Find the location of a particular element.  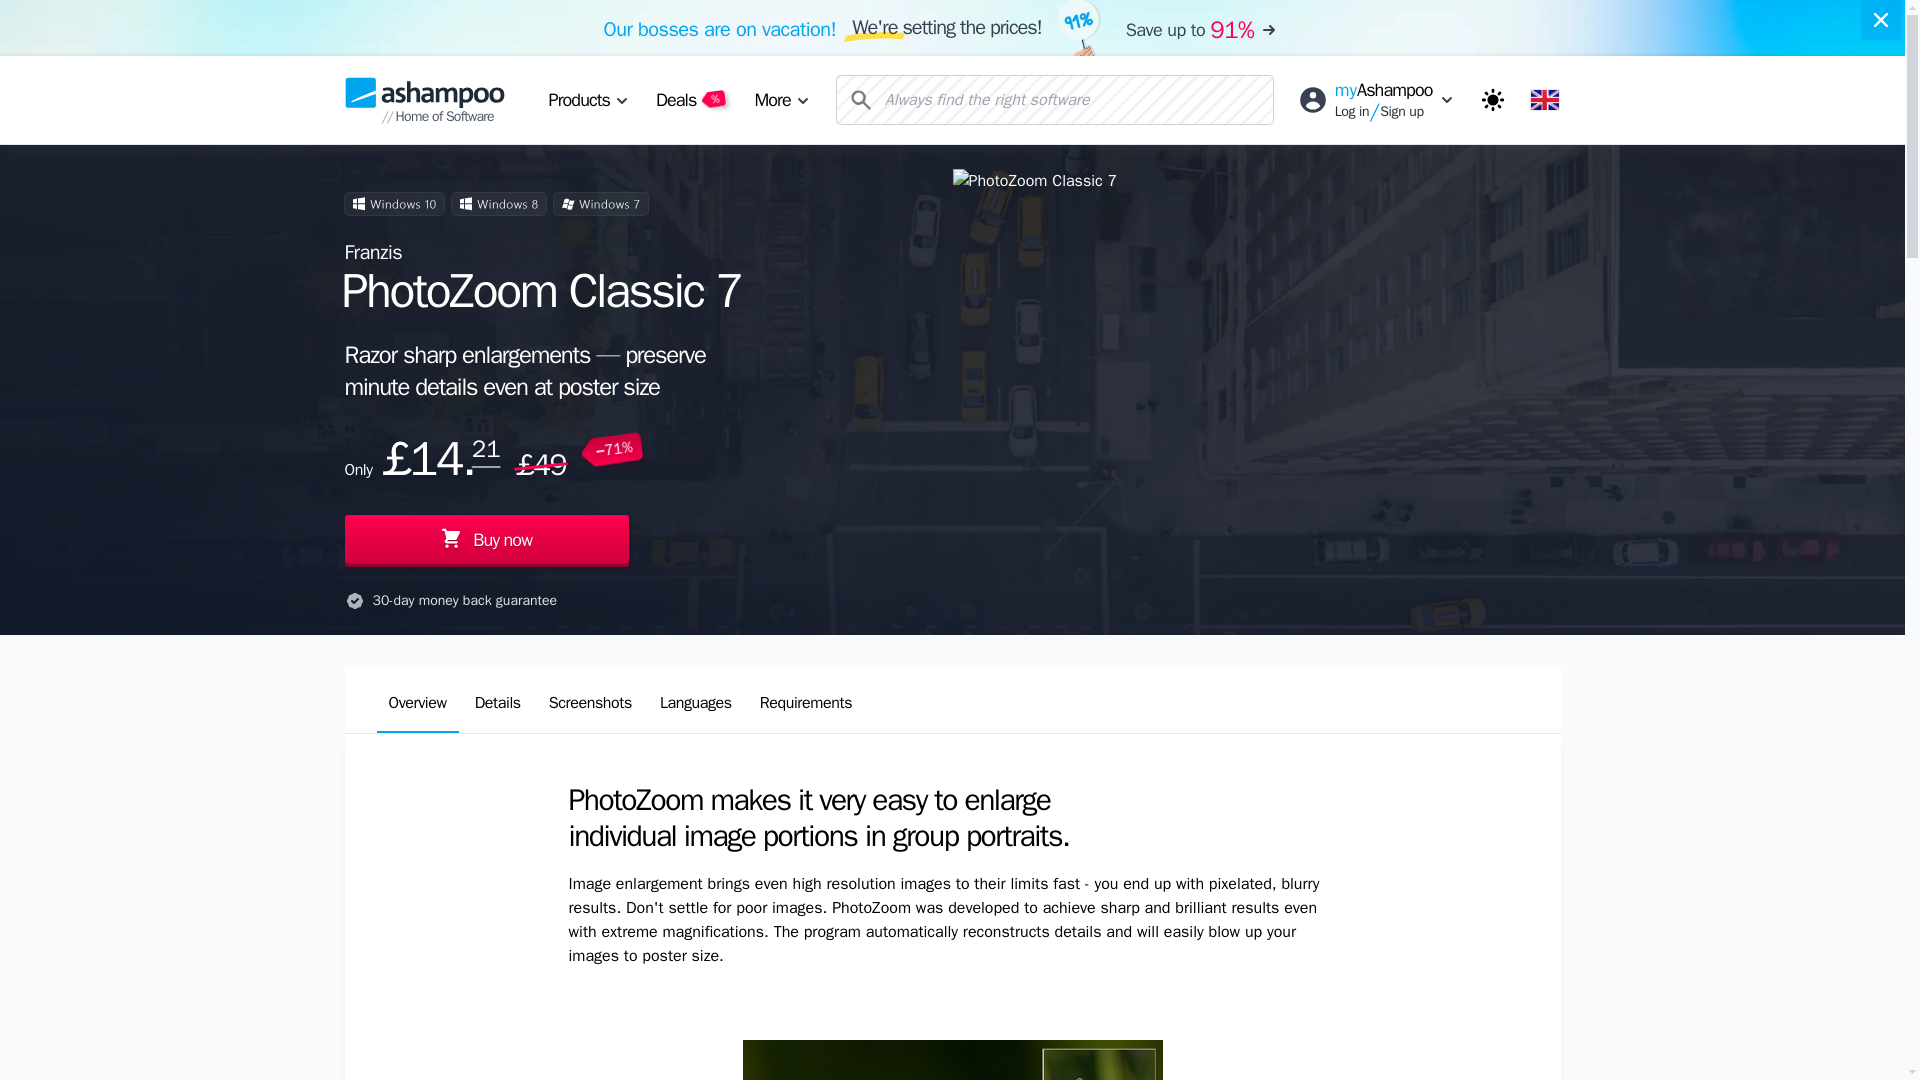

Choose your region is located at coordinates (1544, 100).